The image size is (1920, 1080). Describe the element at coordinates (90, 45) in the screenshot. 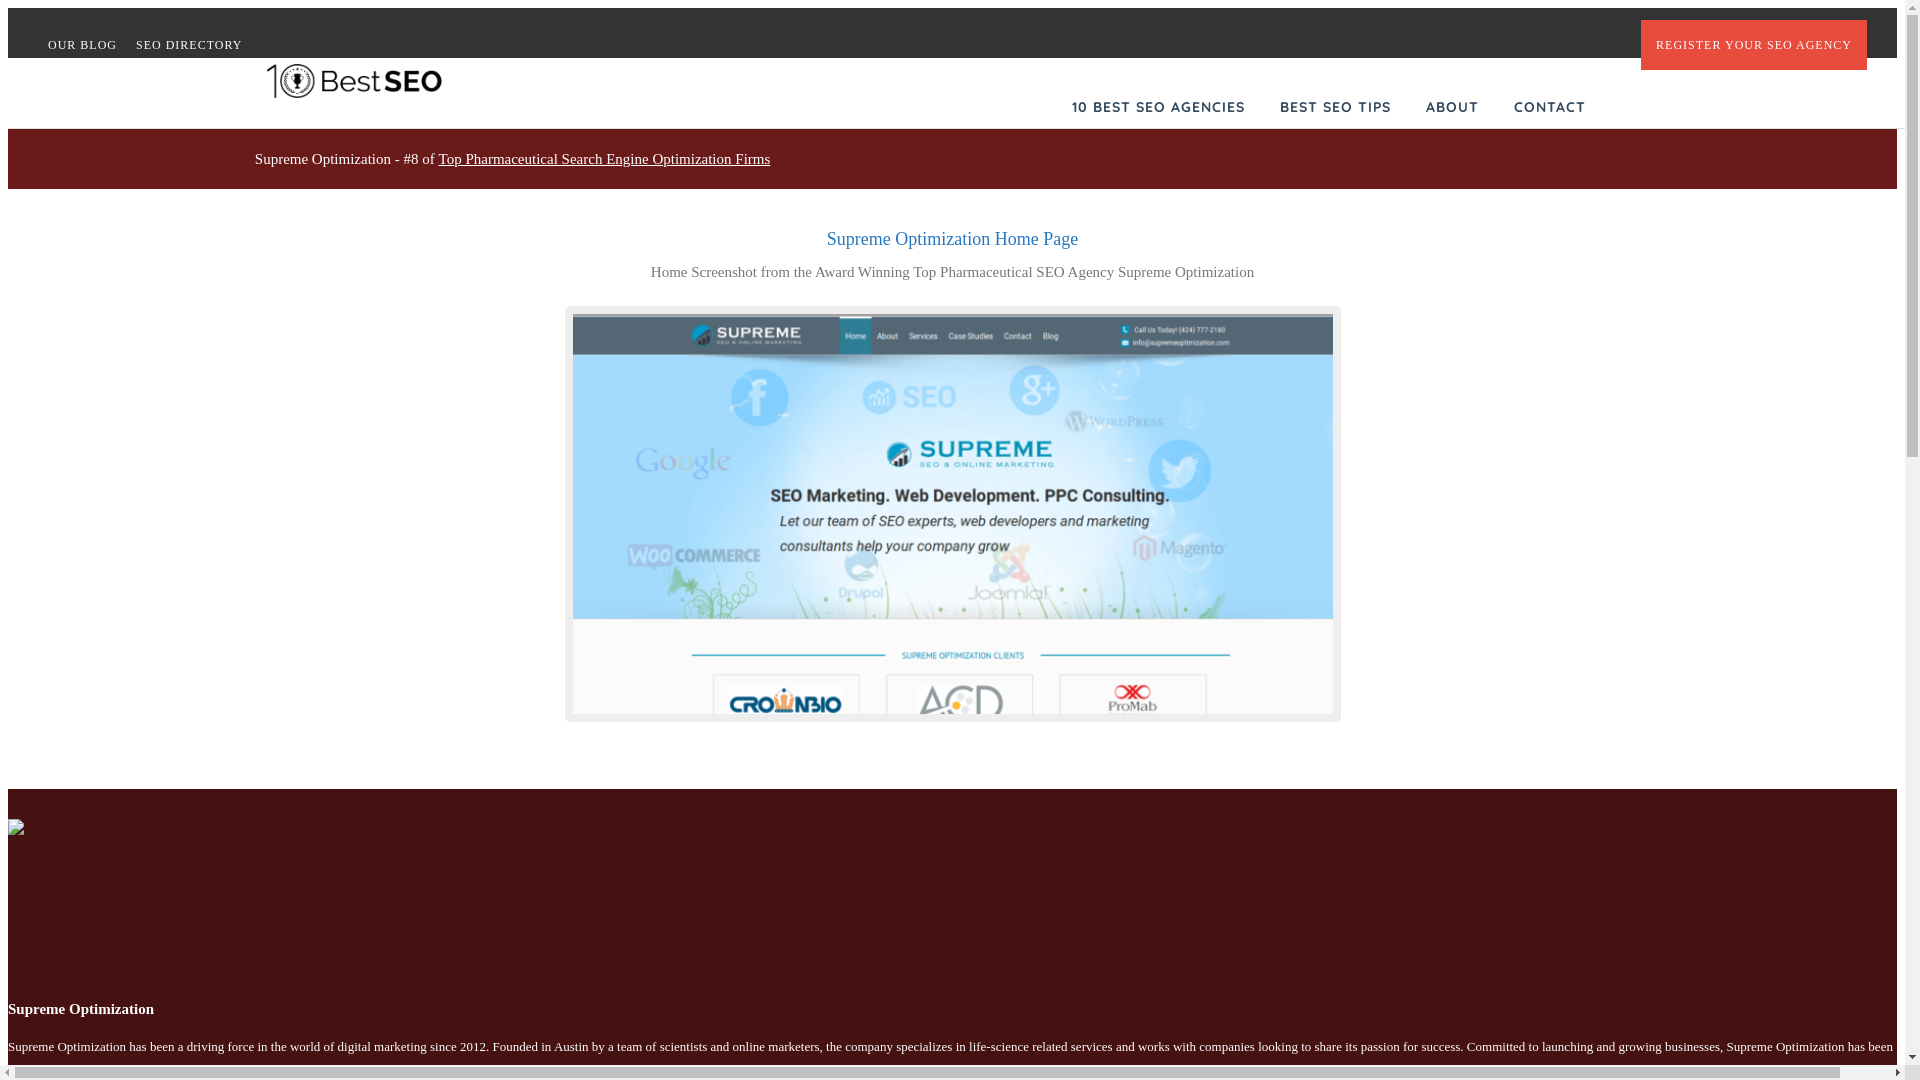

I see `OUR BLOG` at that location.